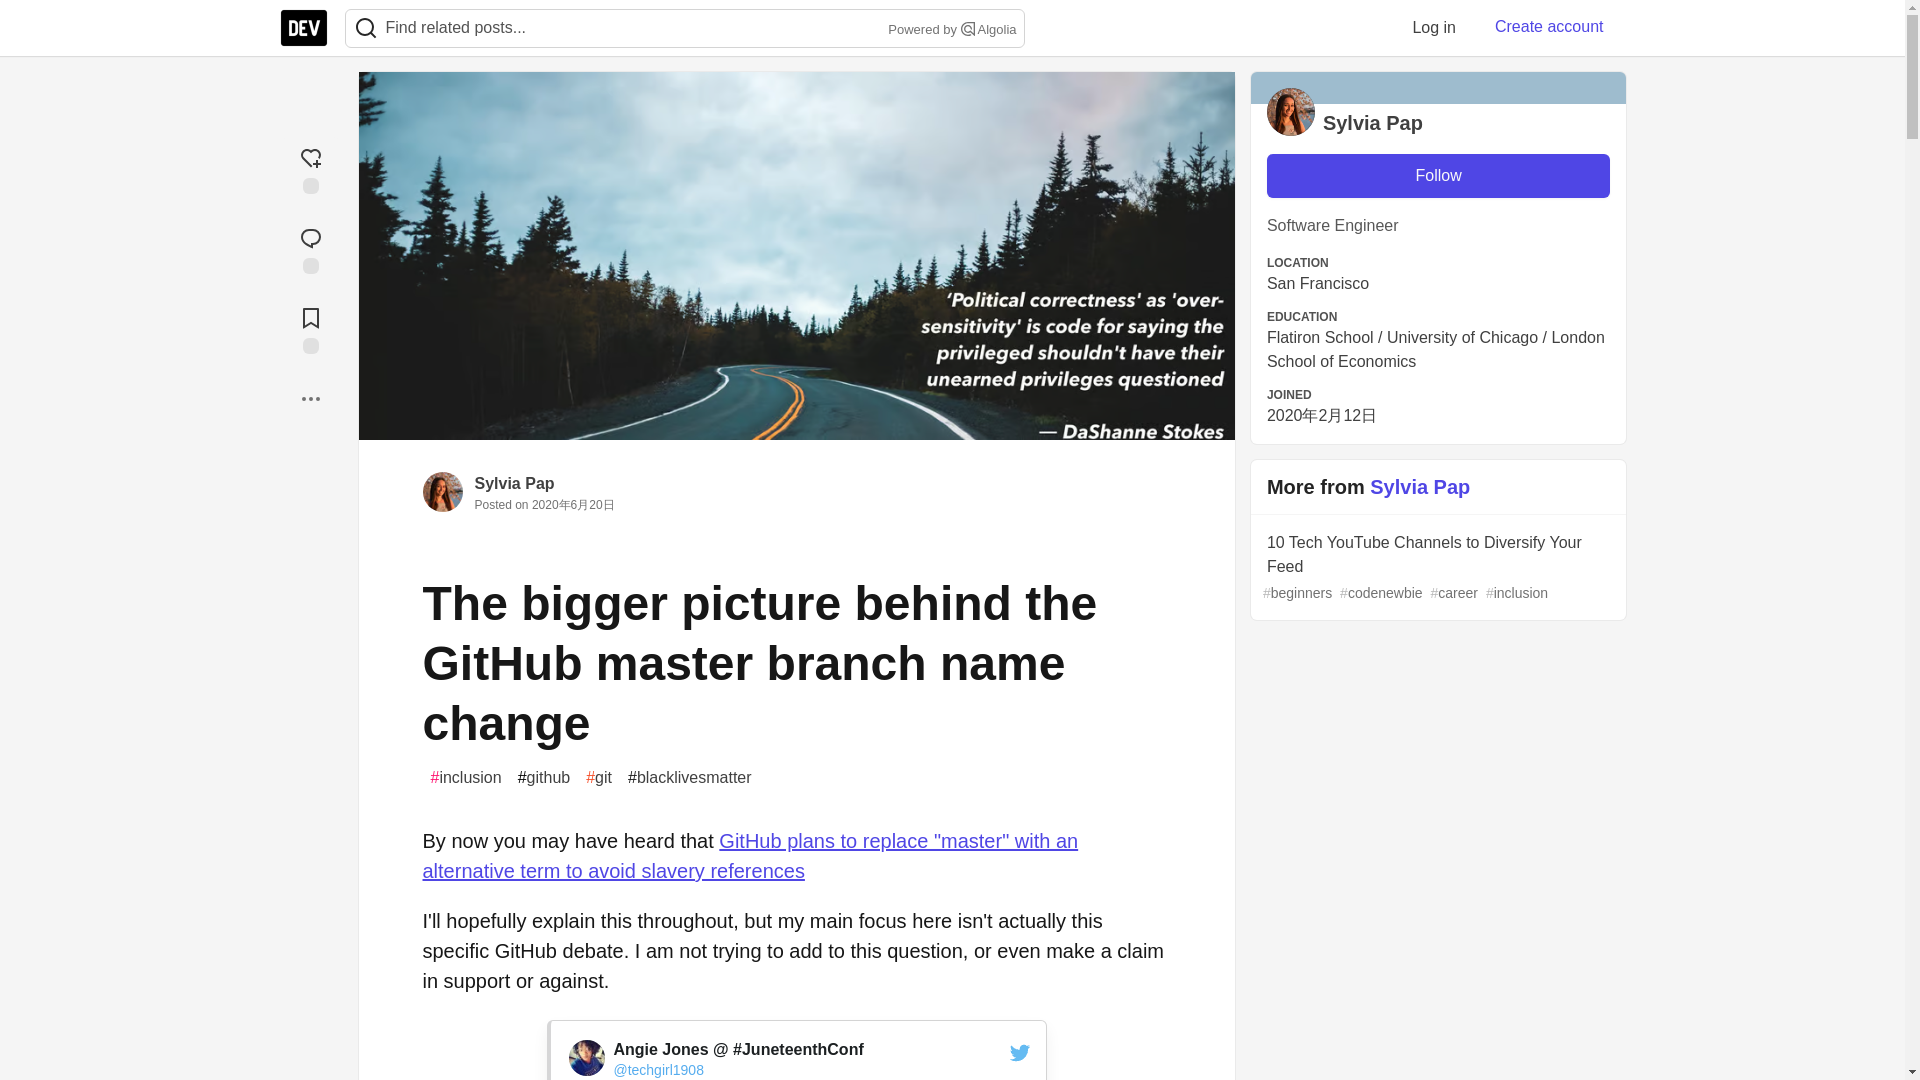  What do you see at coordinates (514, 484) in the screenshot?
I see `Sylvia Pap` at bounding box center [514, 484].